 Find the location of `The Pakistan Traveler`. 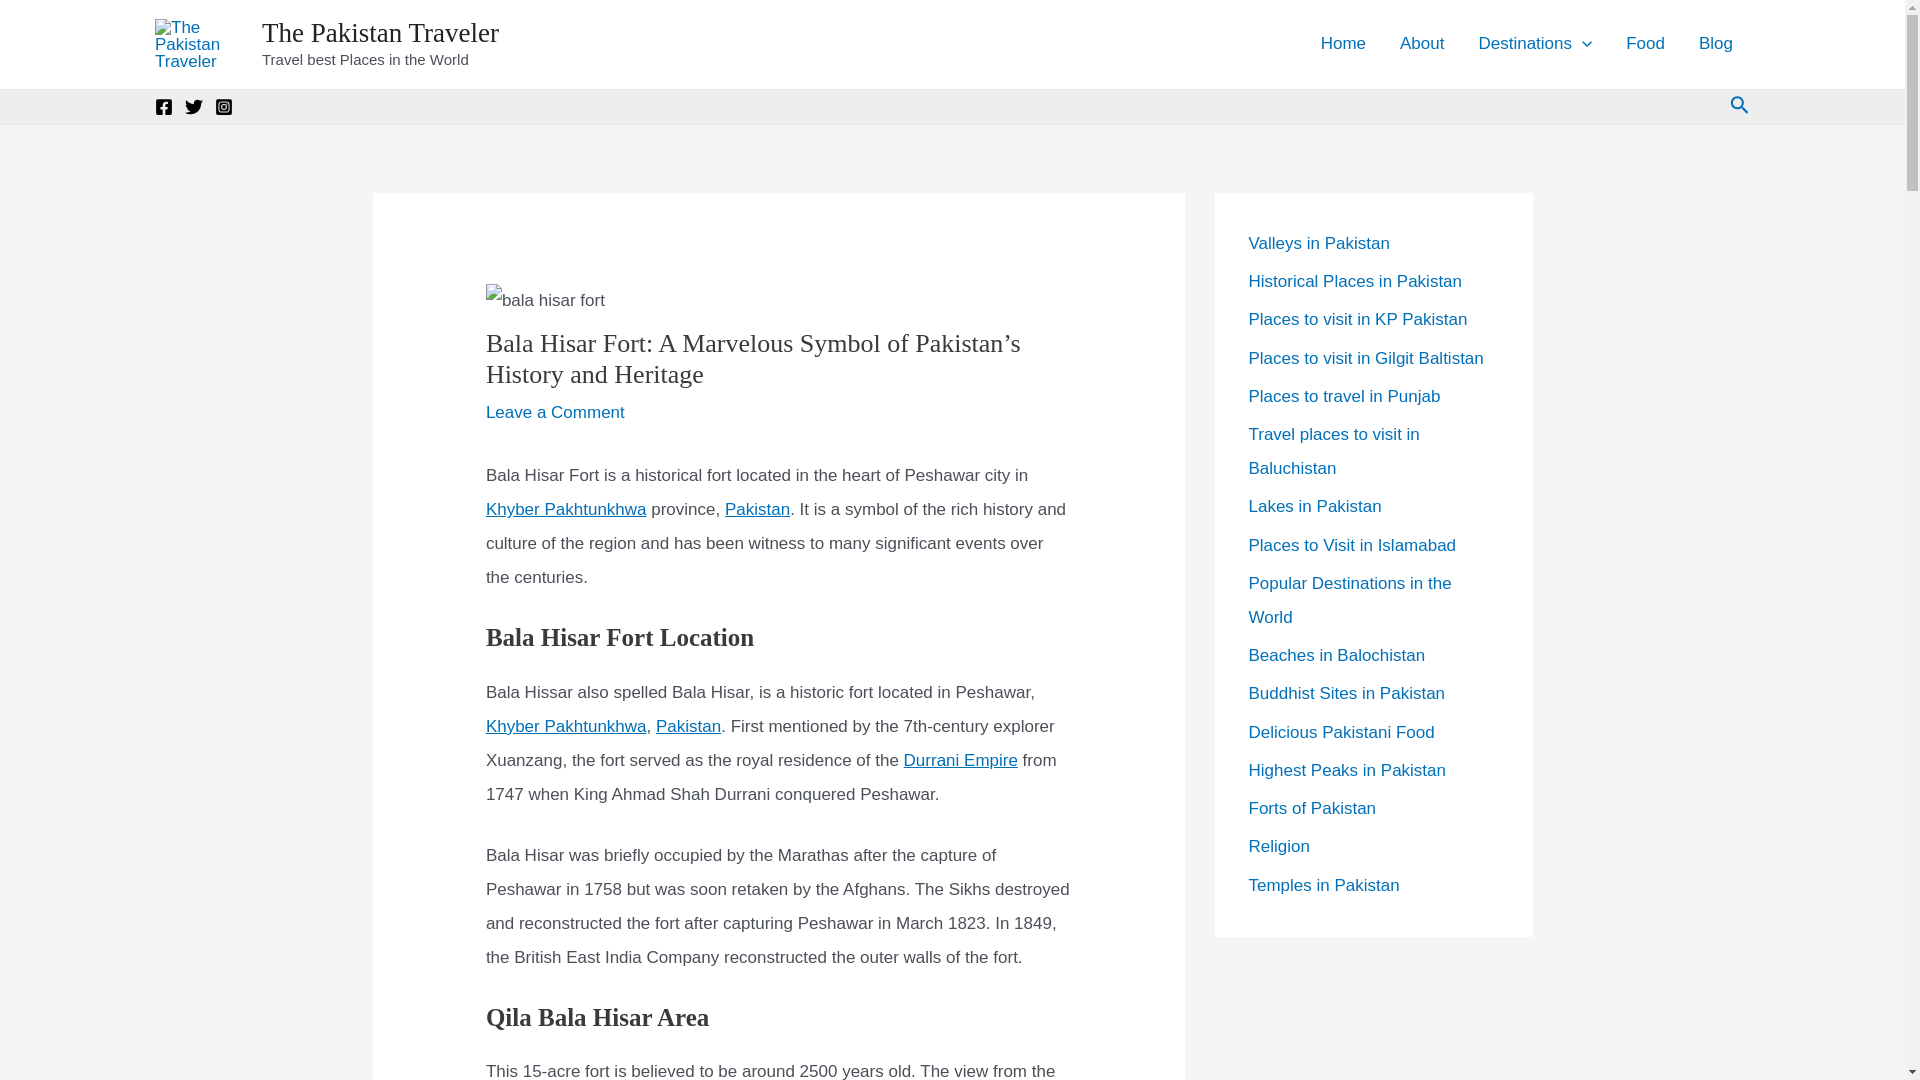

The Pakistan Traveler is located at coordinates (380, 32).